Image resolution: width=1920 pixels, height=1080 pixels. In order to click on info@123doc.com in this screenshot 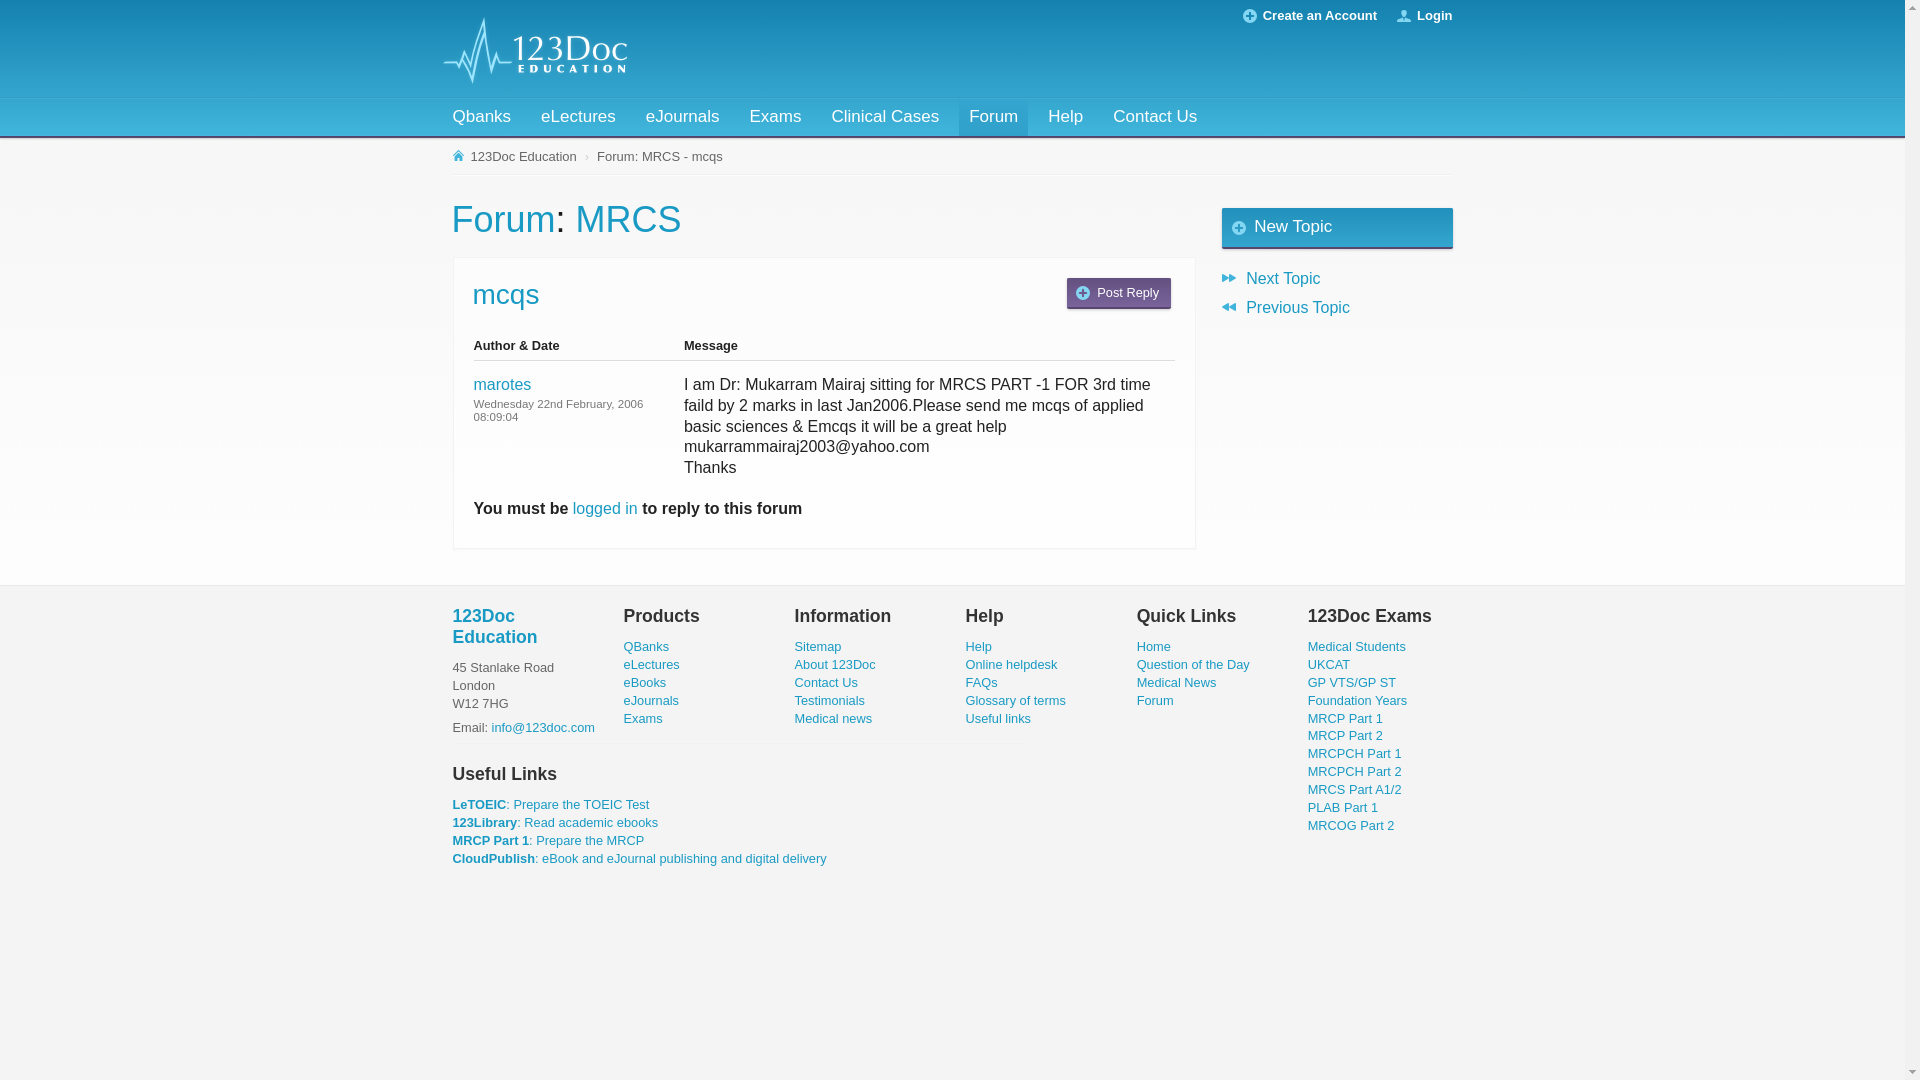, I will do `click(543, 728)`.